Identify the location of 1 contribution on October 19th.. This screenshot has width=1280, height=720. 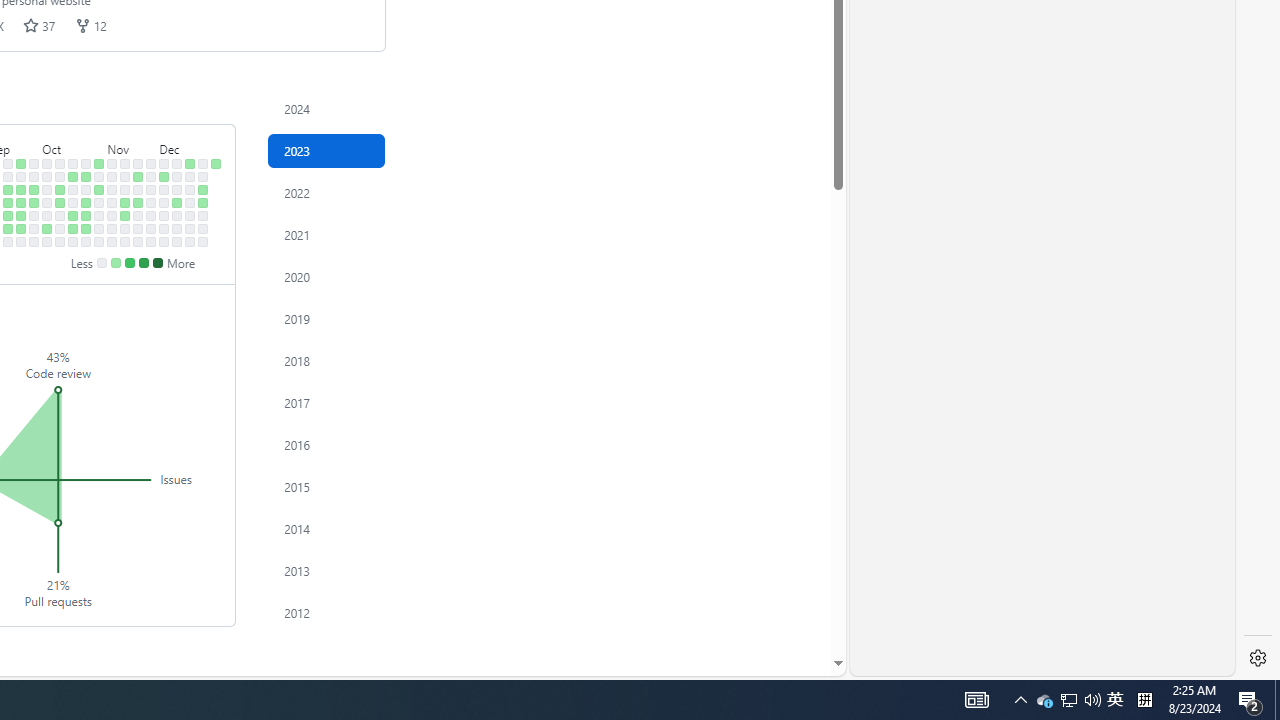
(73, 216).